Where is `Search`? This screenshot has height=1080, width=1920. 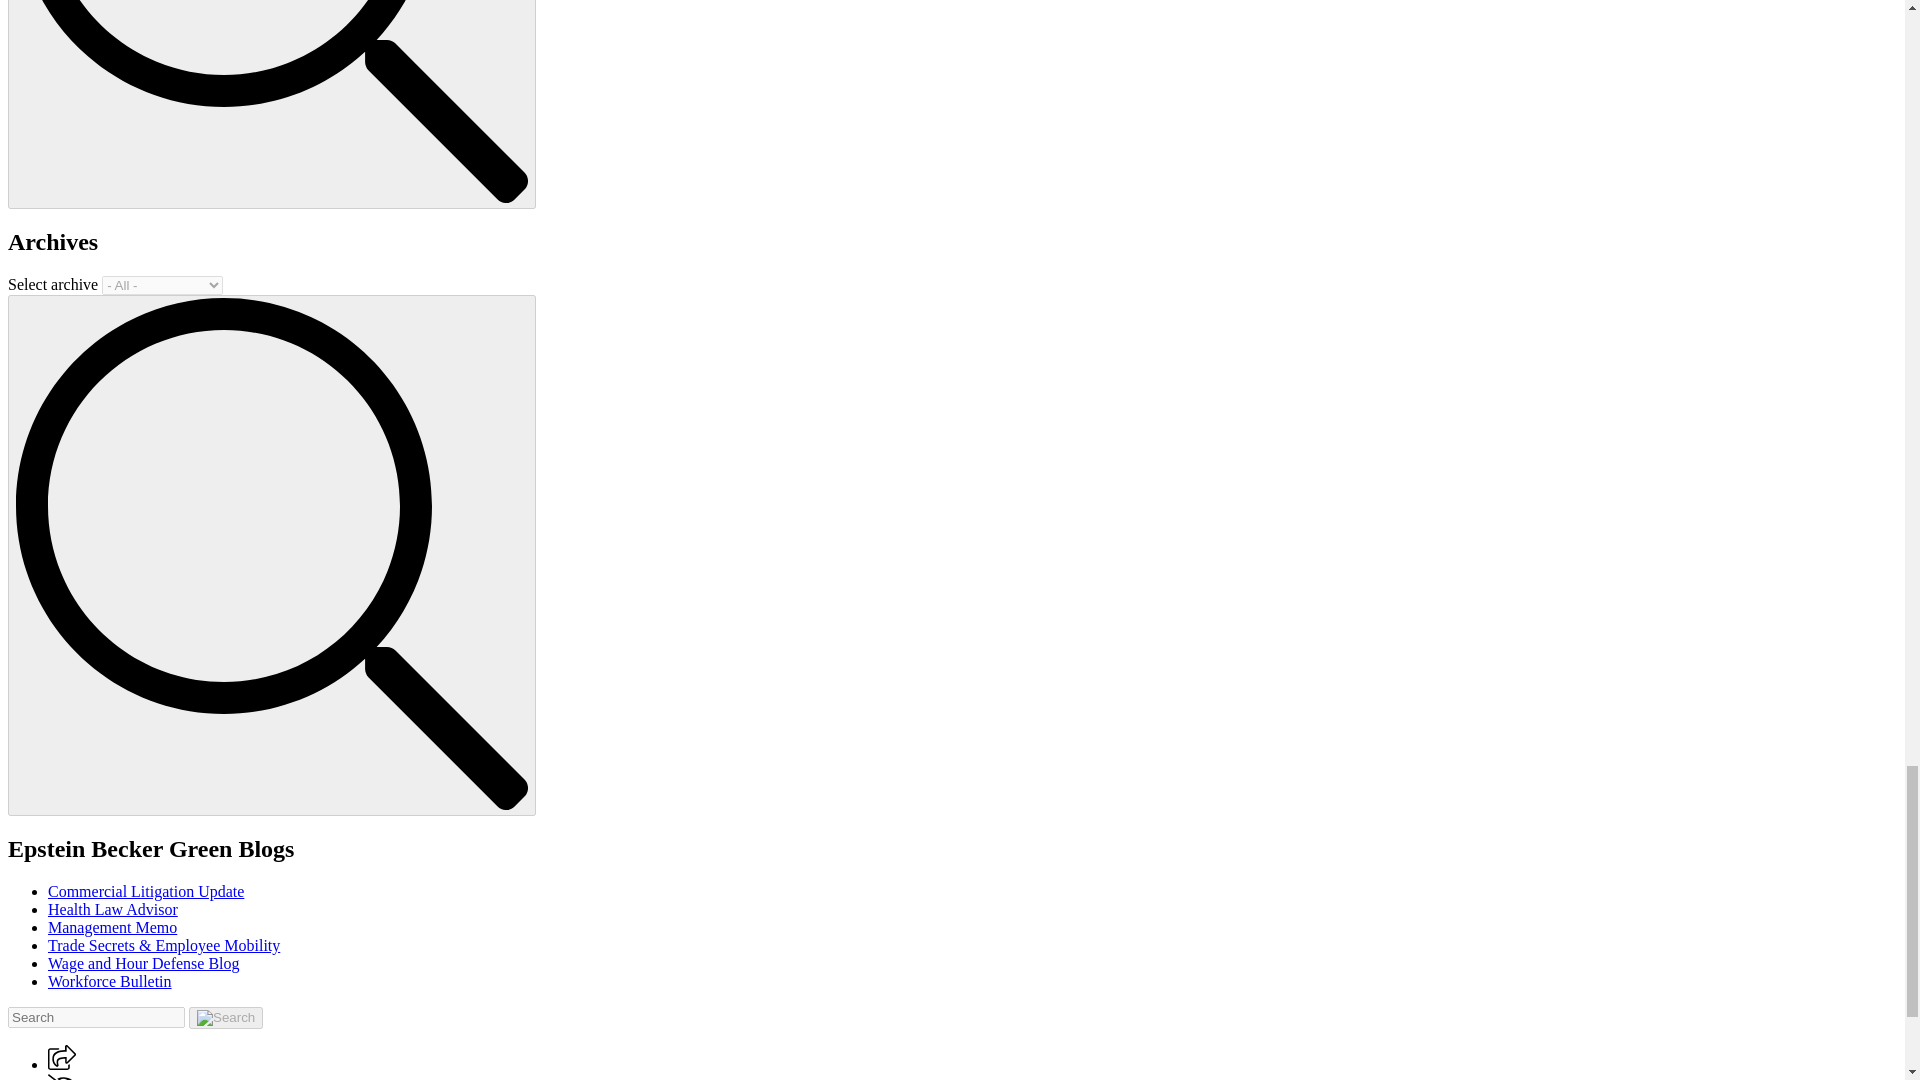 Search is located at coordinates (272, 102).